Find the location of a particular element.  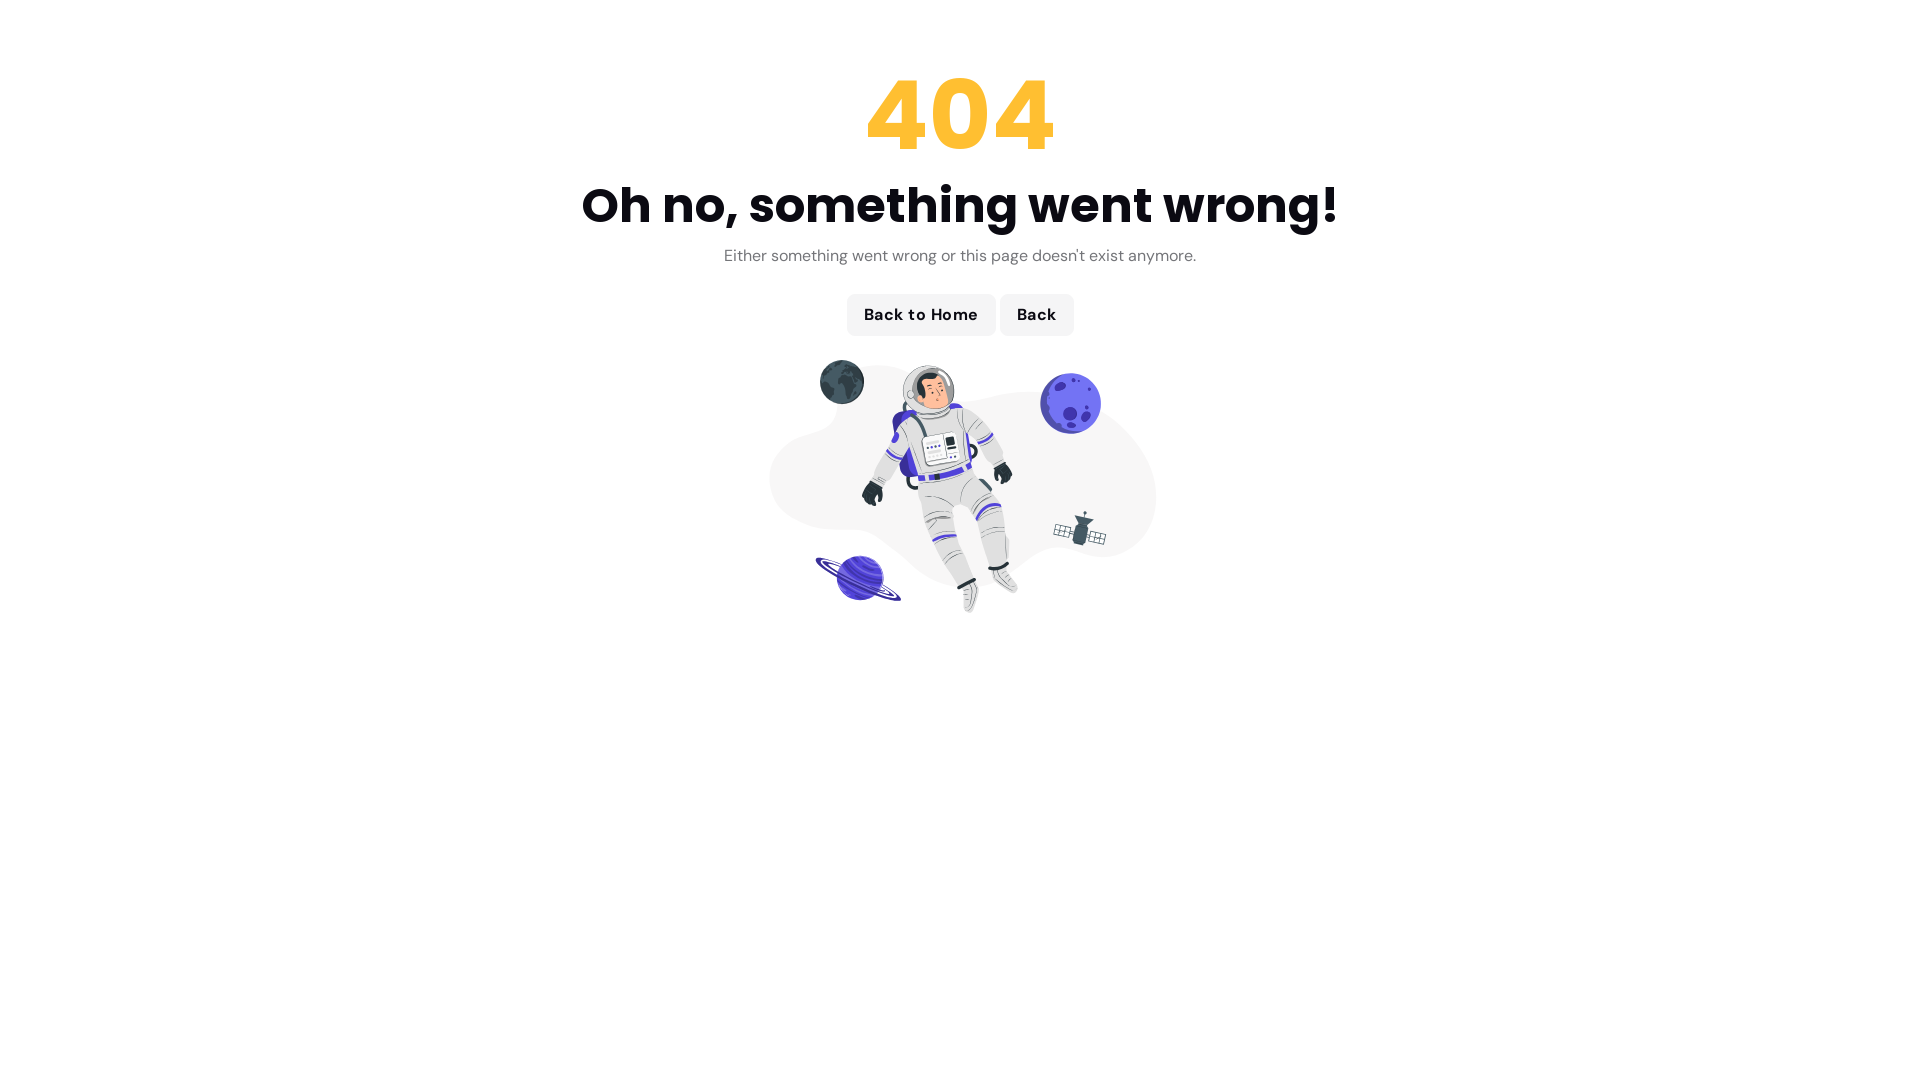

Back to Home is located at coordinates (920, 315).